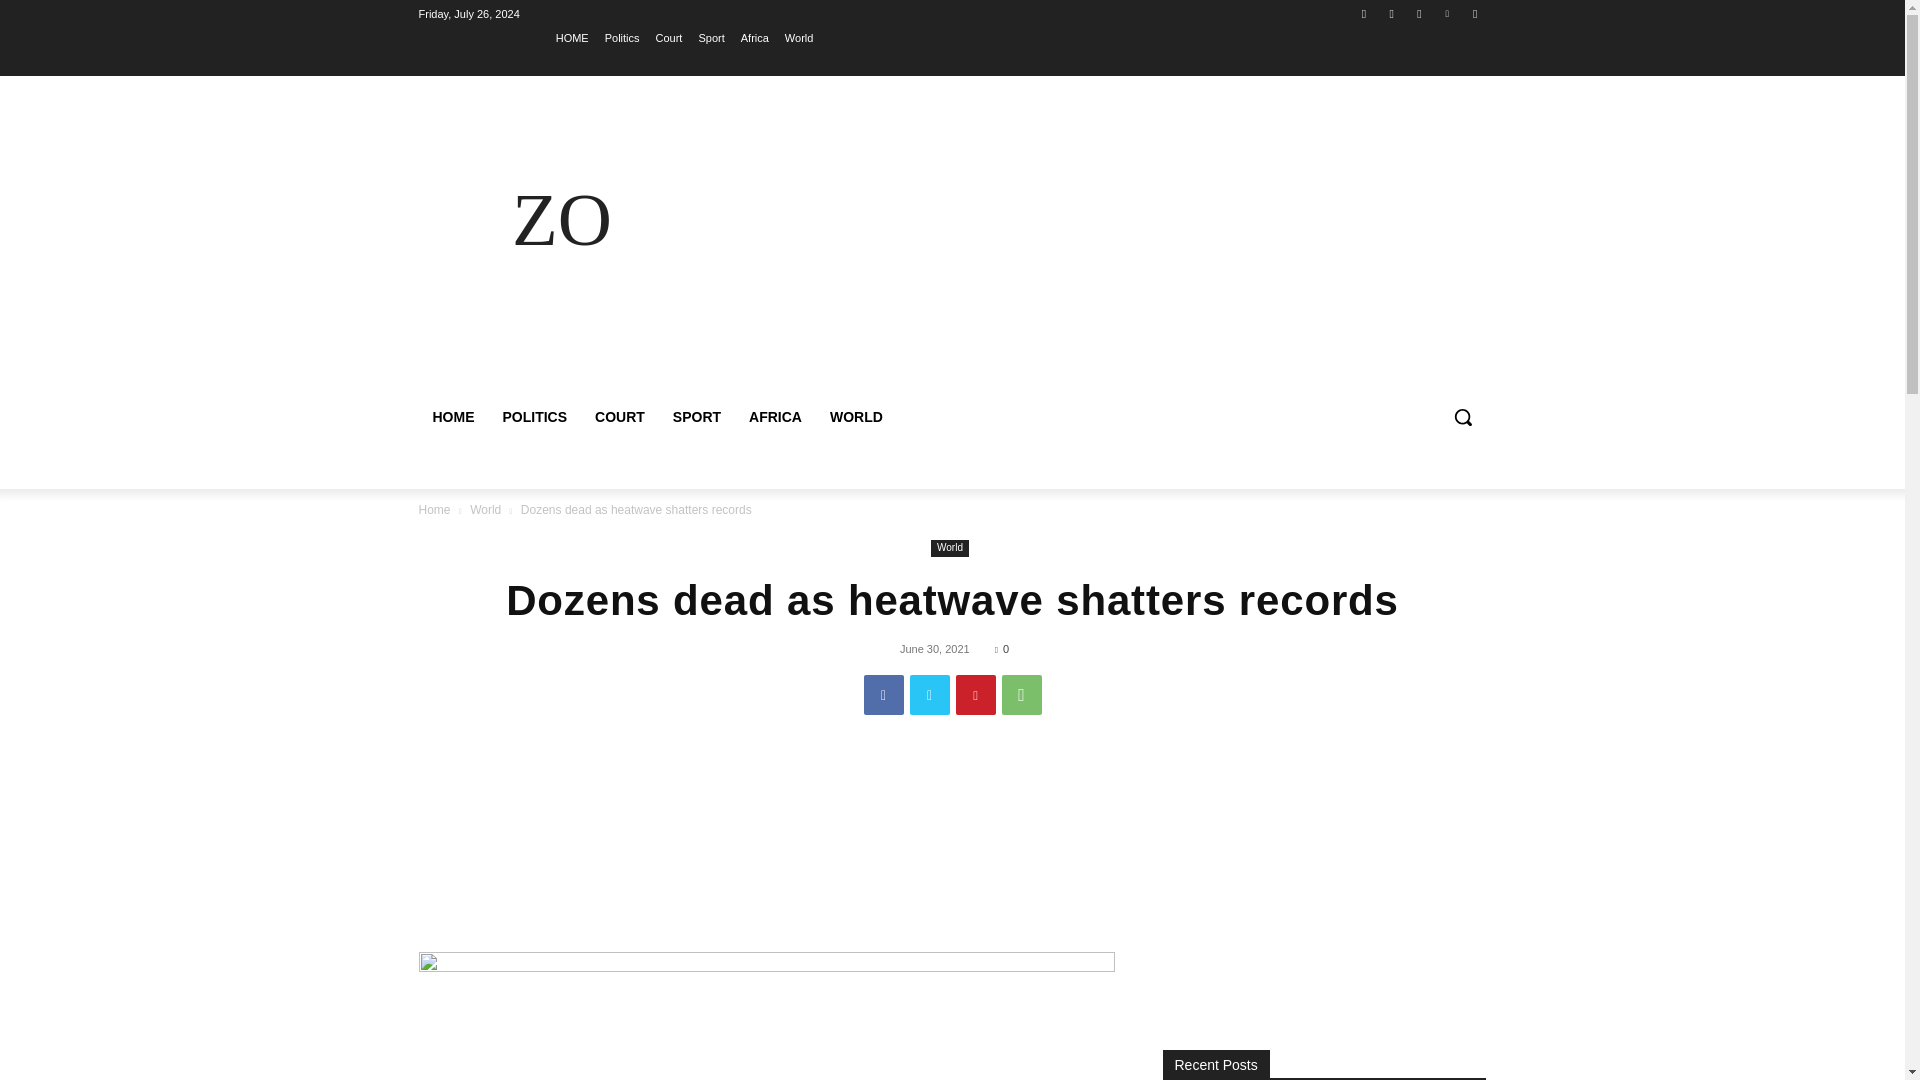 Image resolution: width=1920 pixels, height=1080 pixels. I want to click on COURT, so click(620, 416).